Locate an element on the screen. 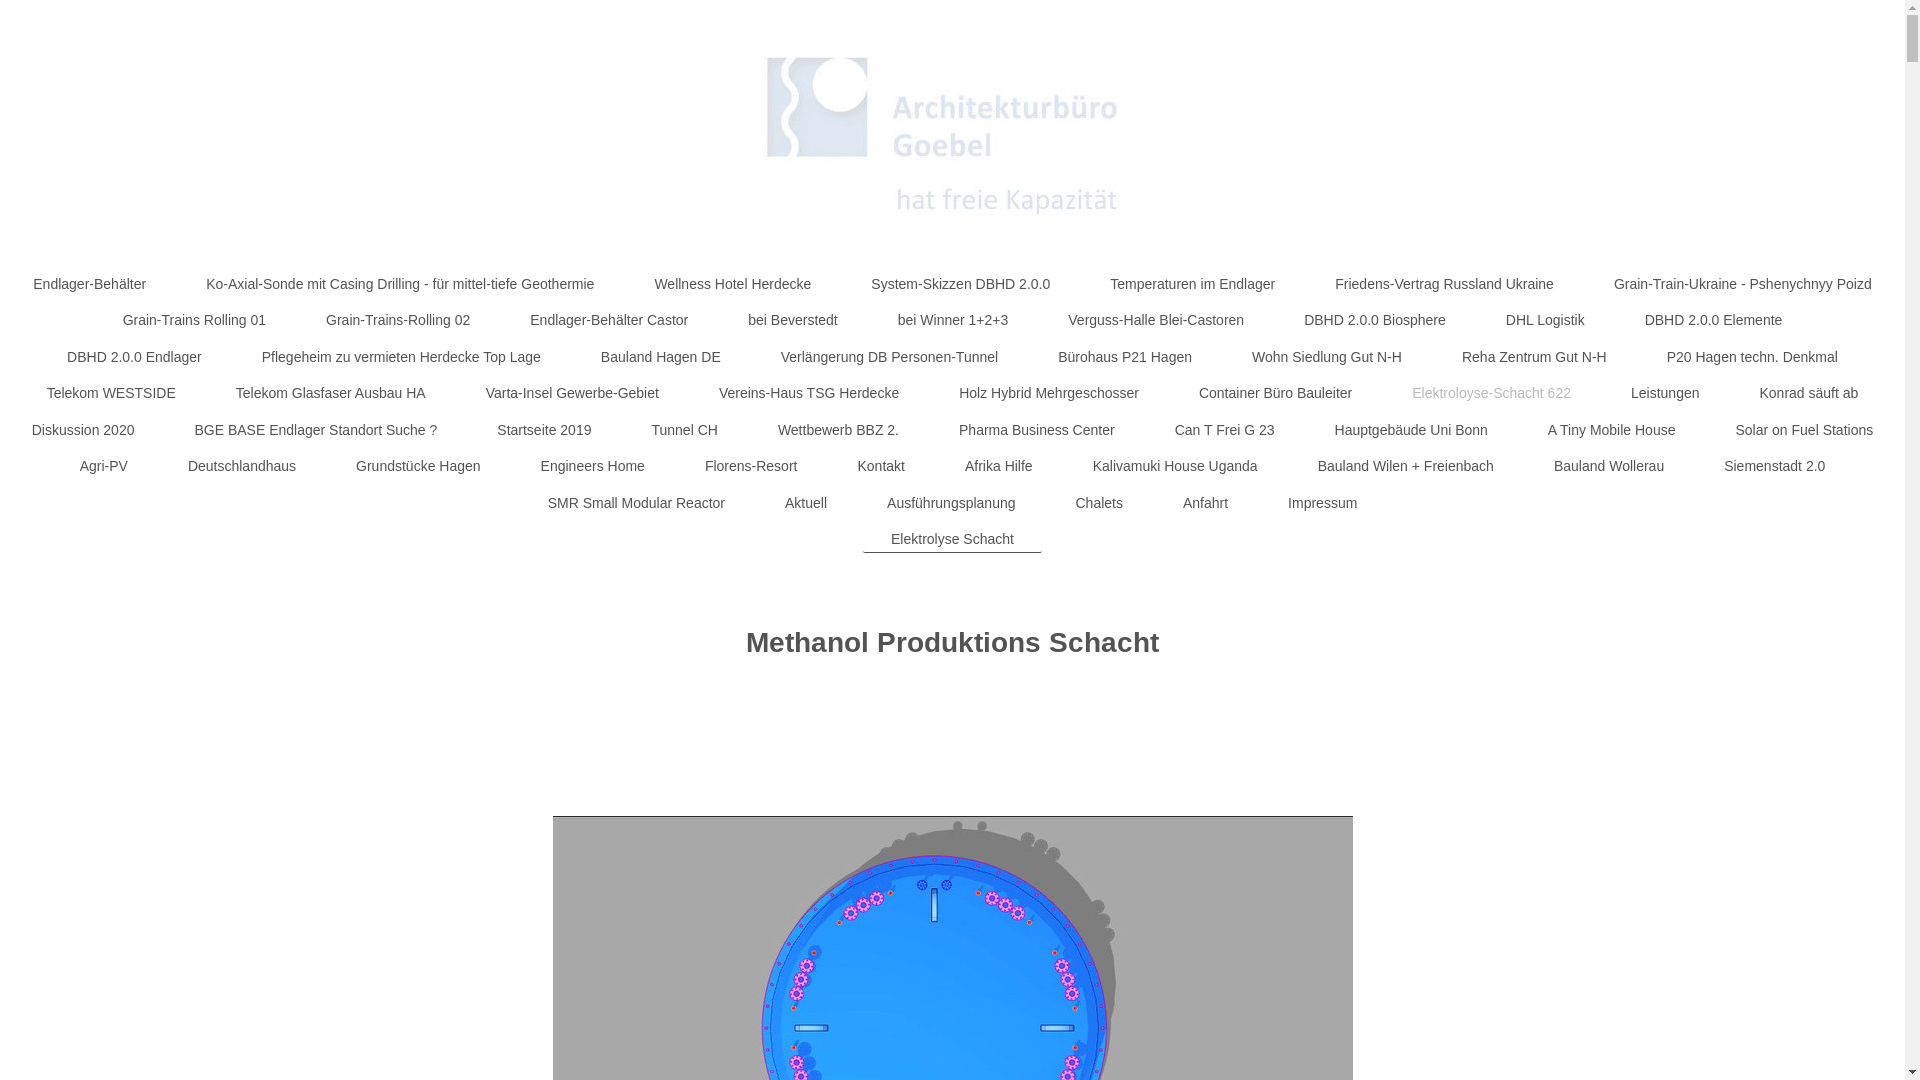 The width and height of the screenshot is (1920, 1080). System-Skizzen DBHD 2.0.0 is located at coordinates (960, 284).